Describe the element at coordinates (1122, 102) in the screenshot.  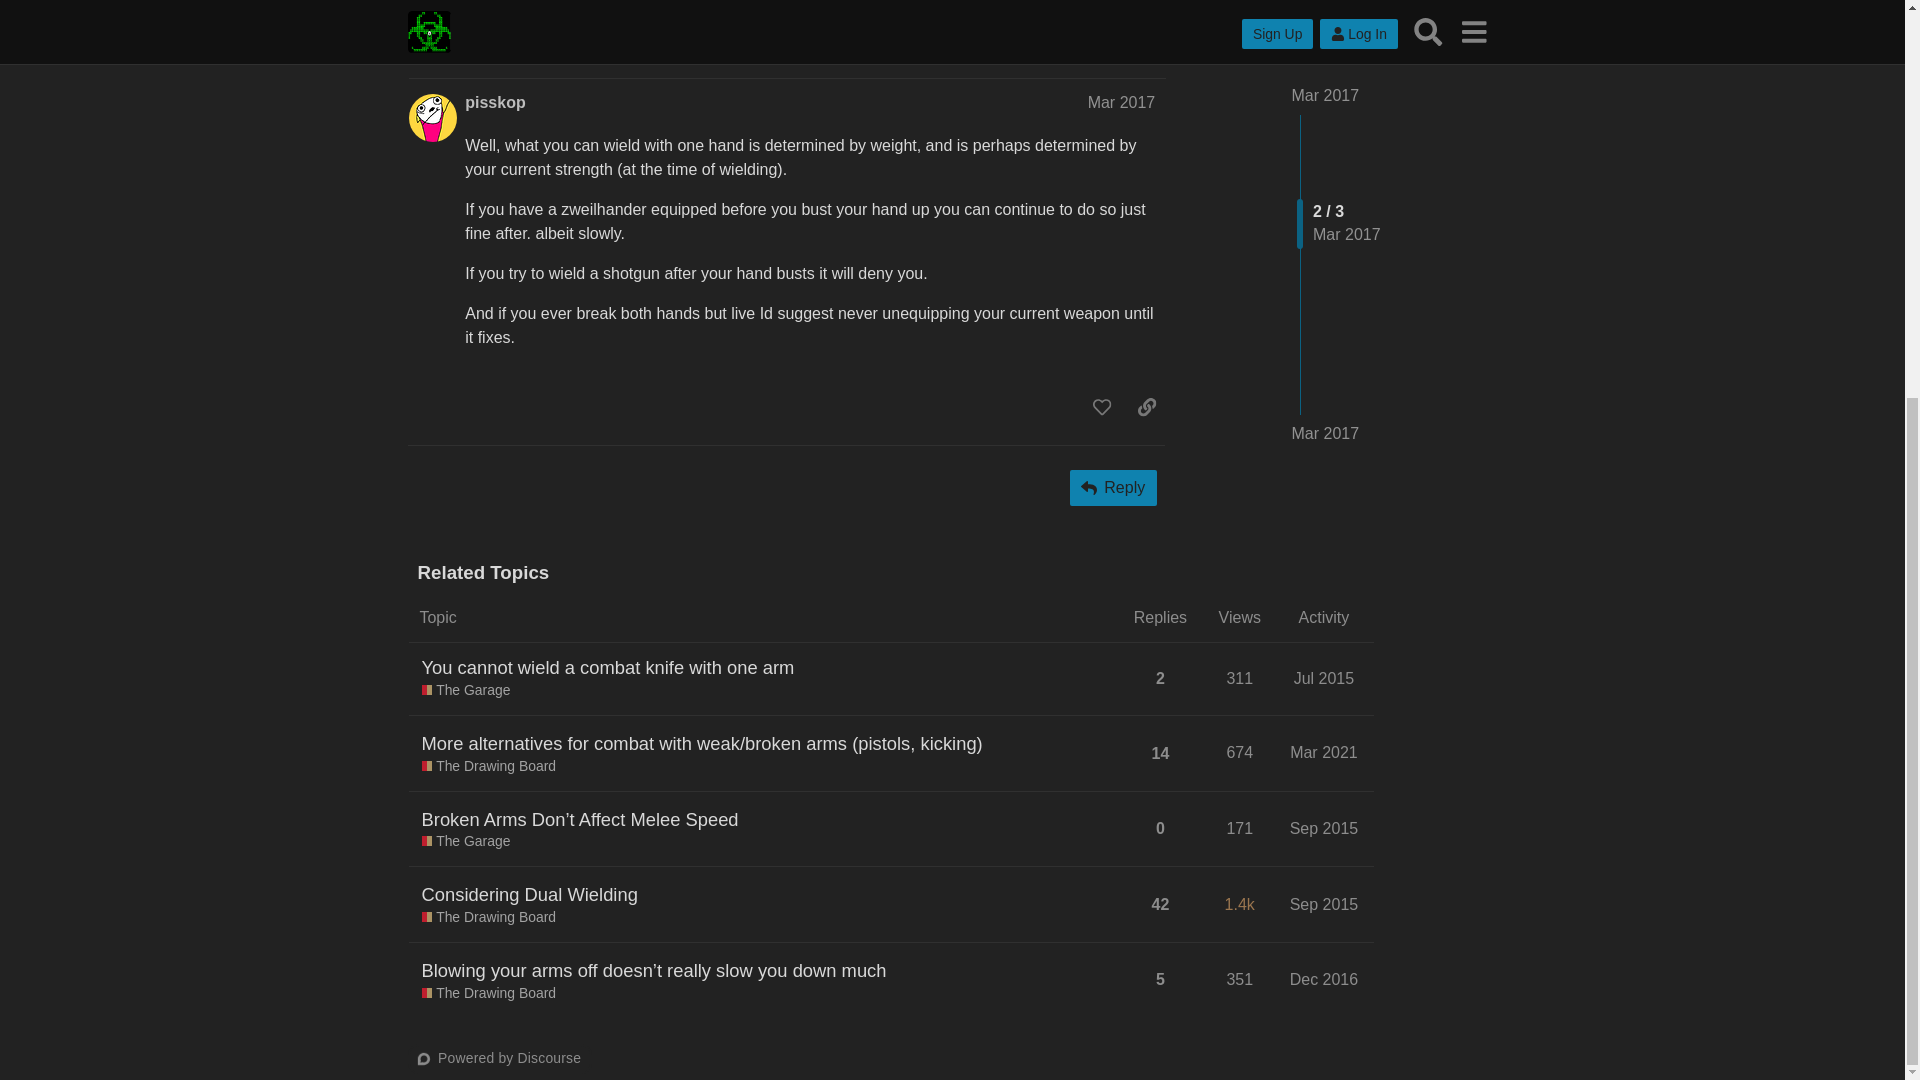
I see `Mar 2017` at that location.